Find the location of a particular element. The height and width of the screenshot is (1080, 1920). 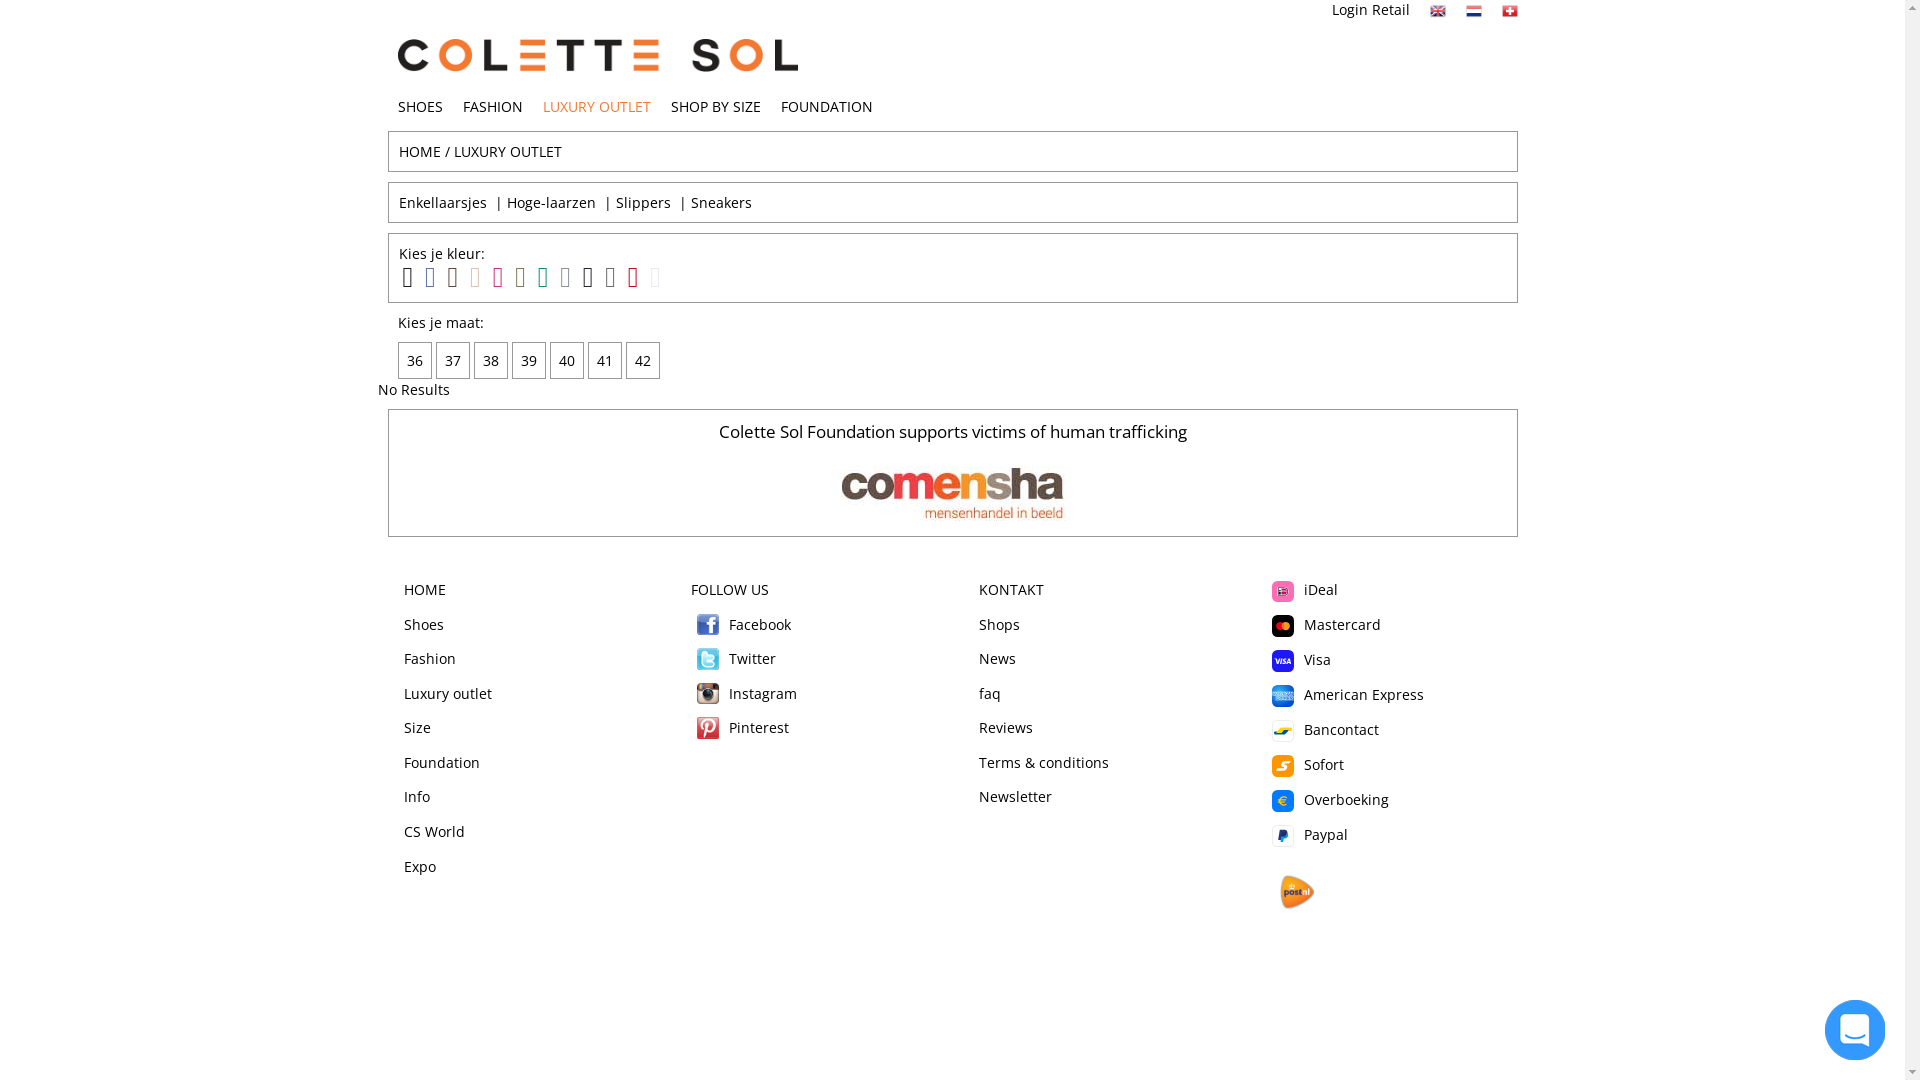

 Pinterest is located at coordinates (740, 728).